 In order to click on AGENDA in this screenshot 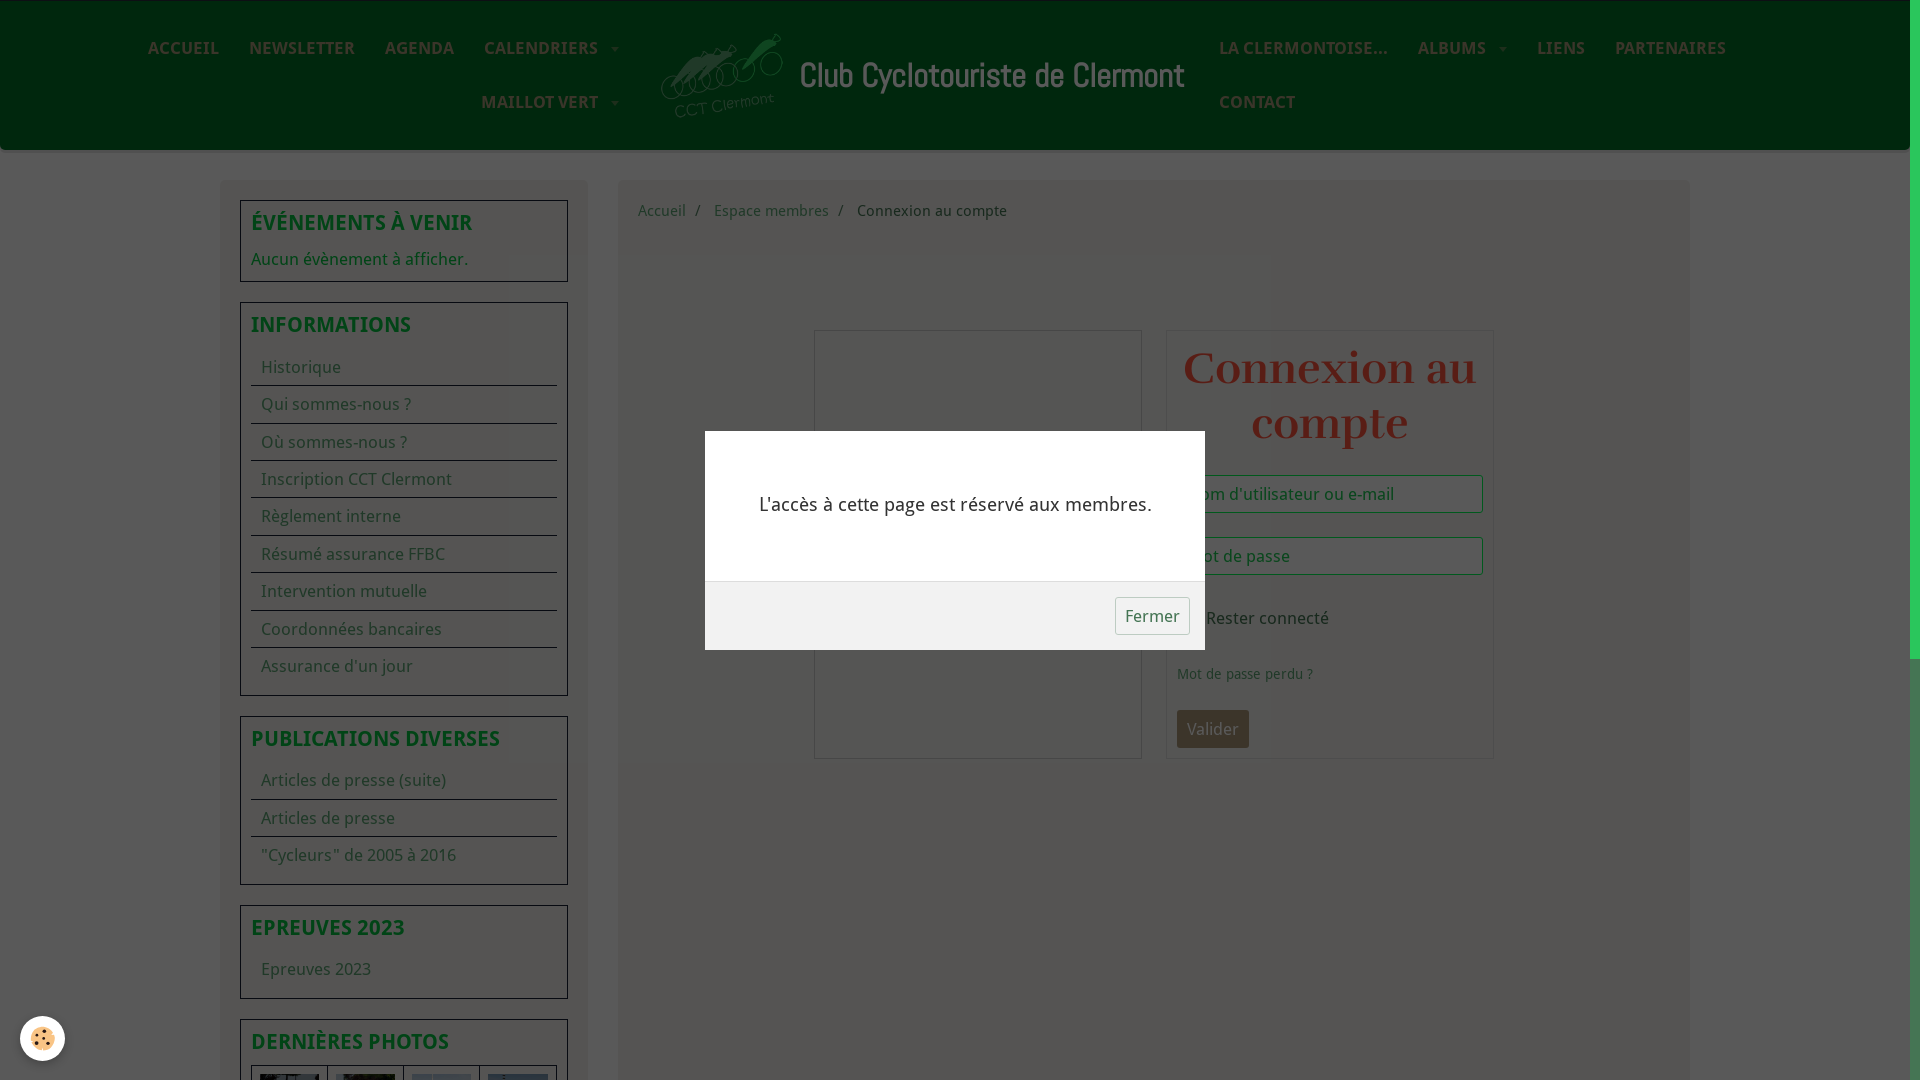, I will do `click(420, 48)`.